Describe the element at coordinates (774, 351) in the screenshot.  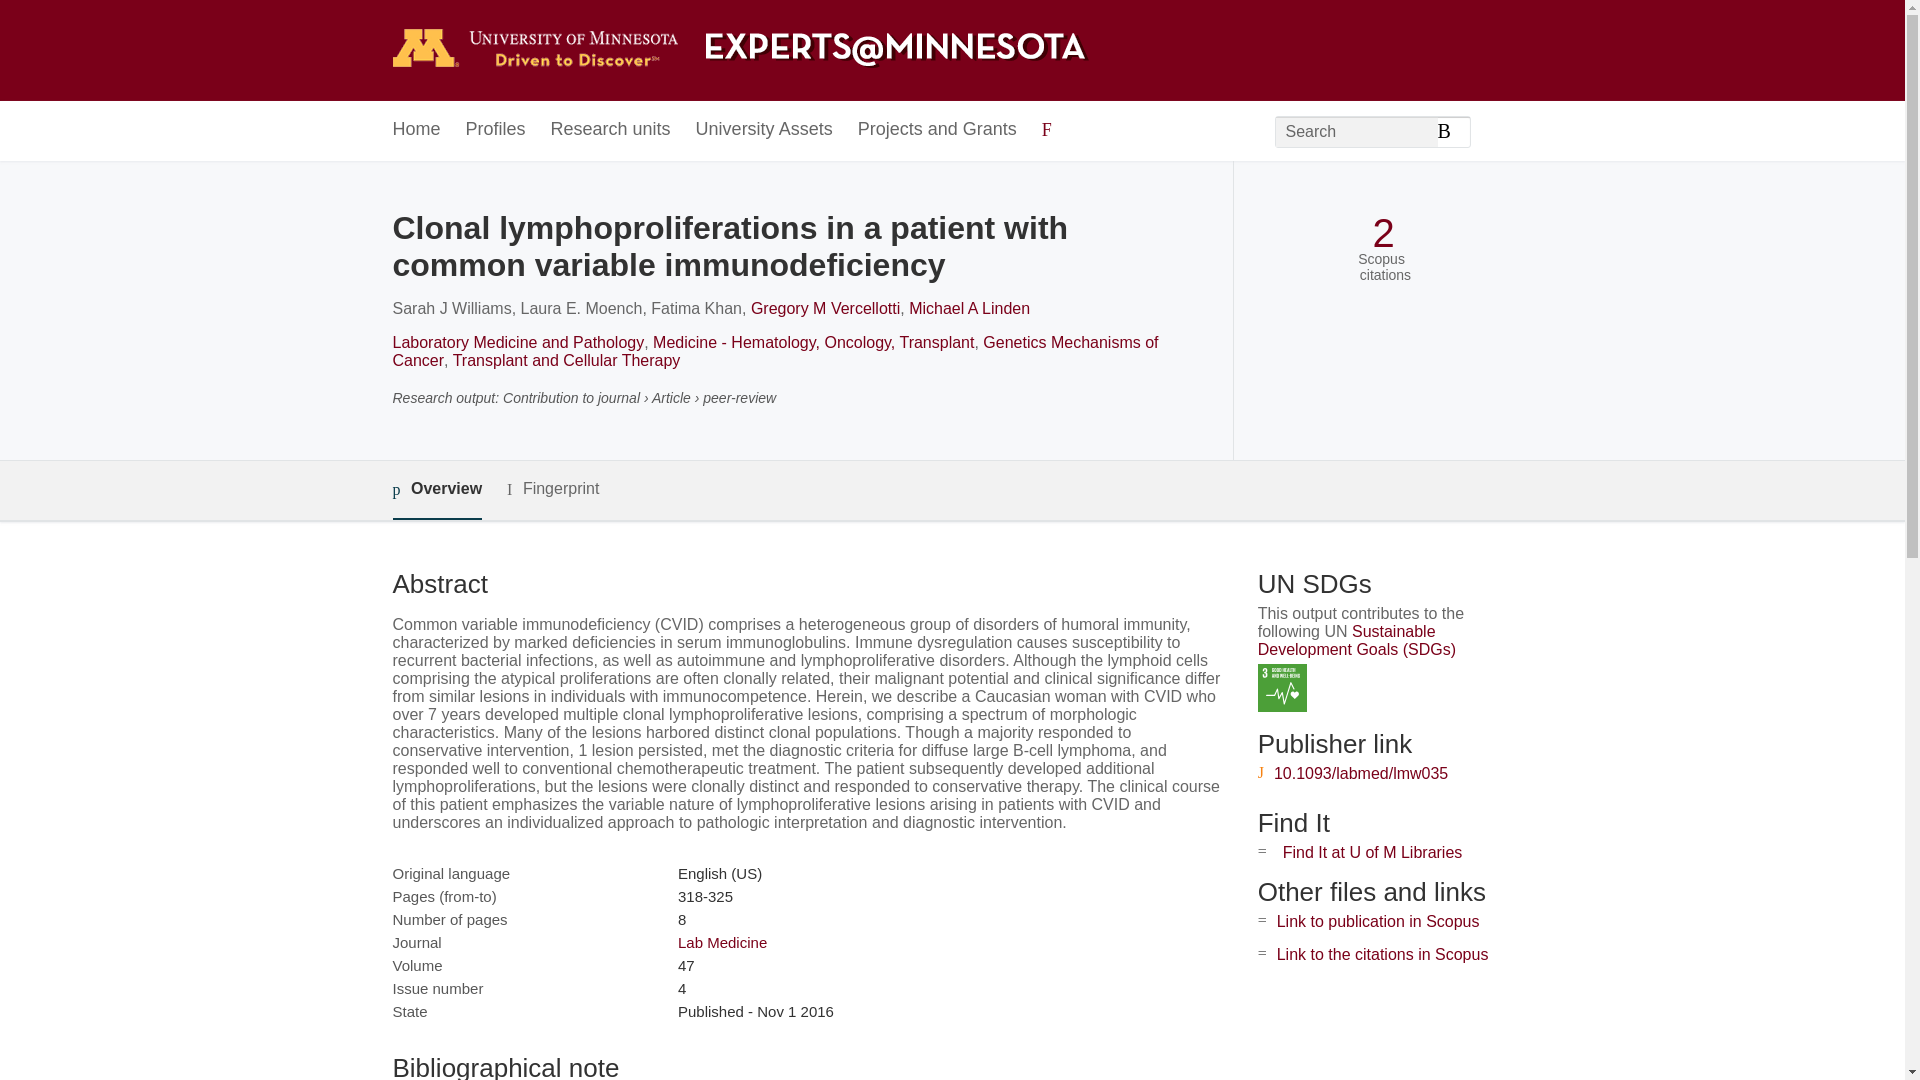
I see `Genetics Mechanisms of Cancer` at that location.